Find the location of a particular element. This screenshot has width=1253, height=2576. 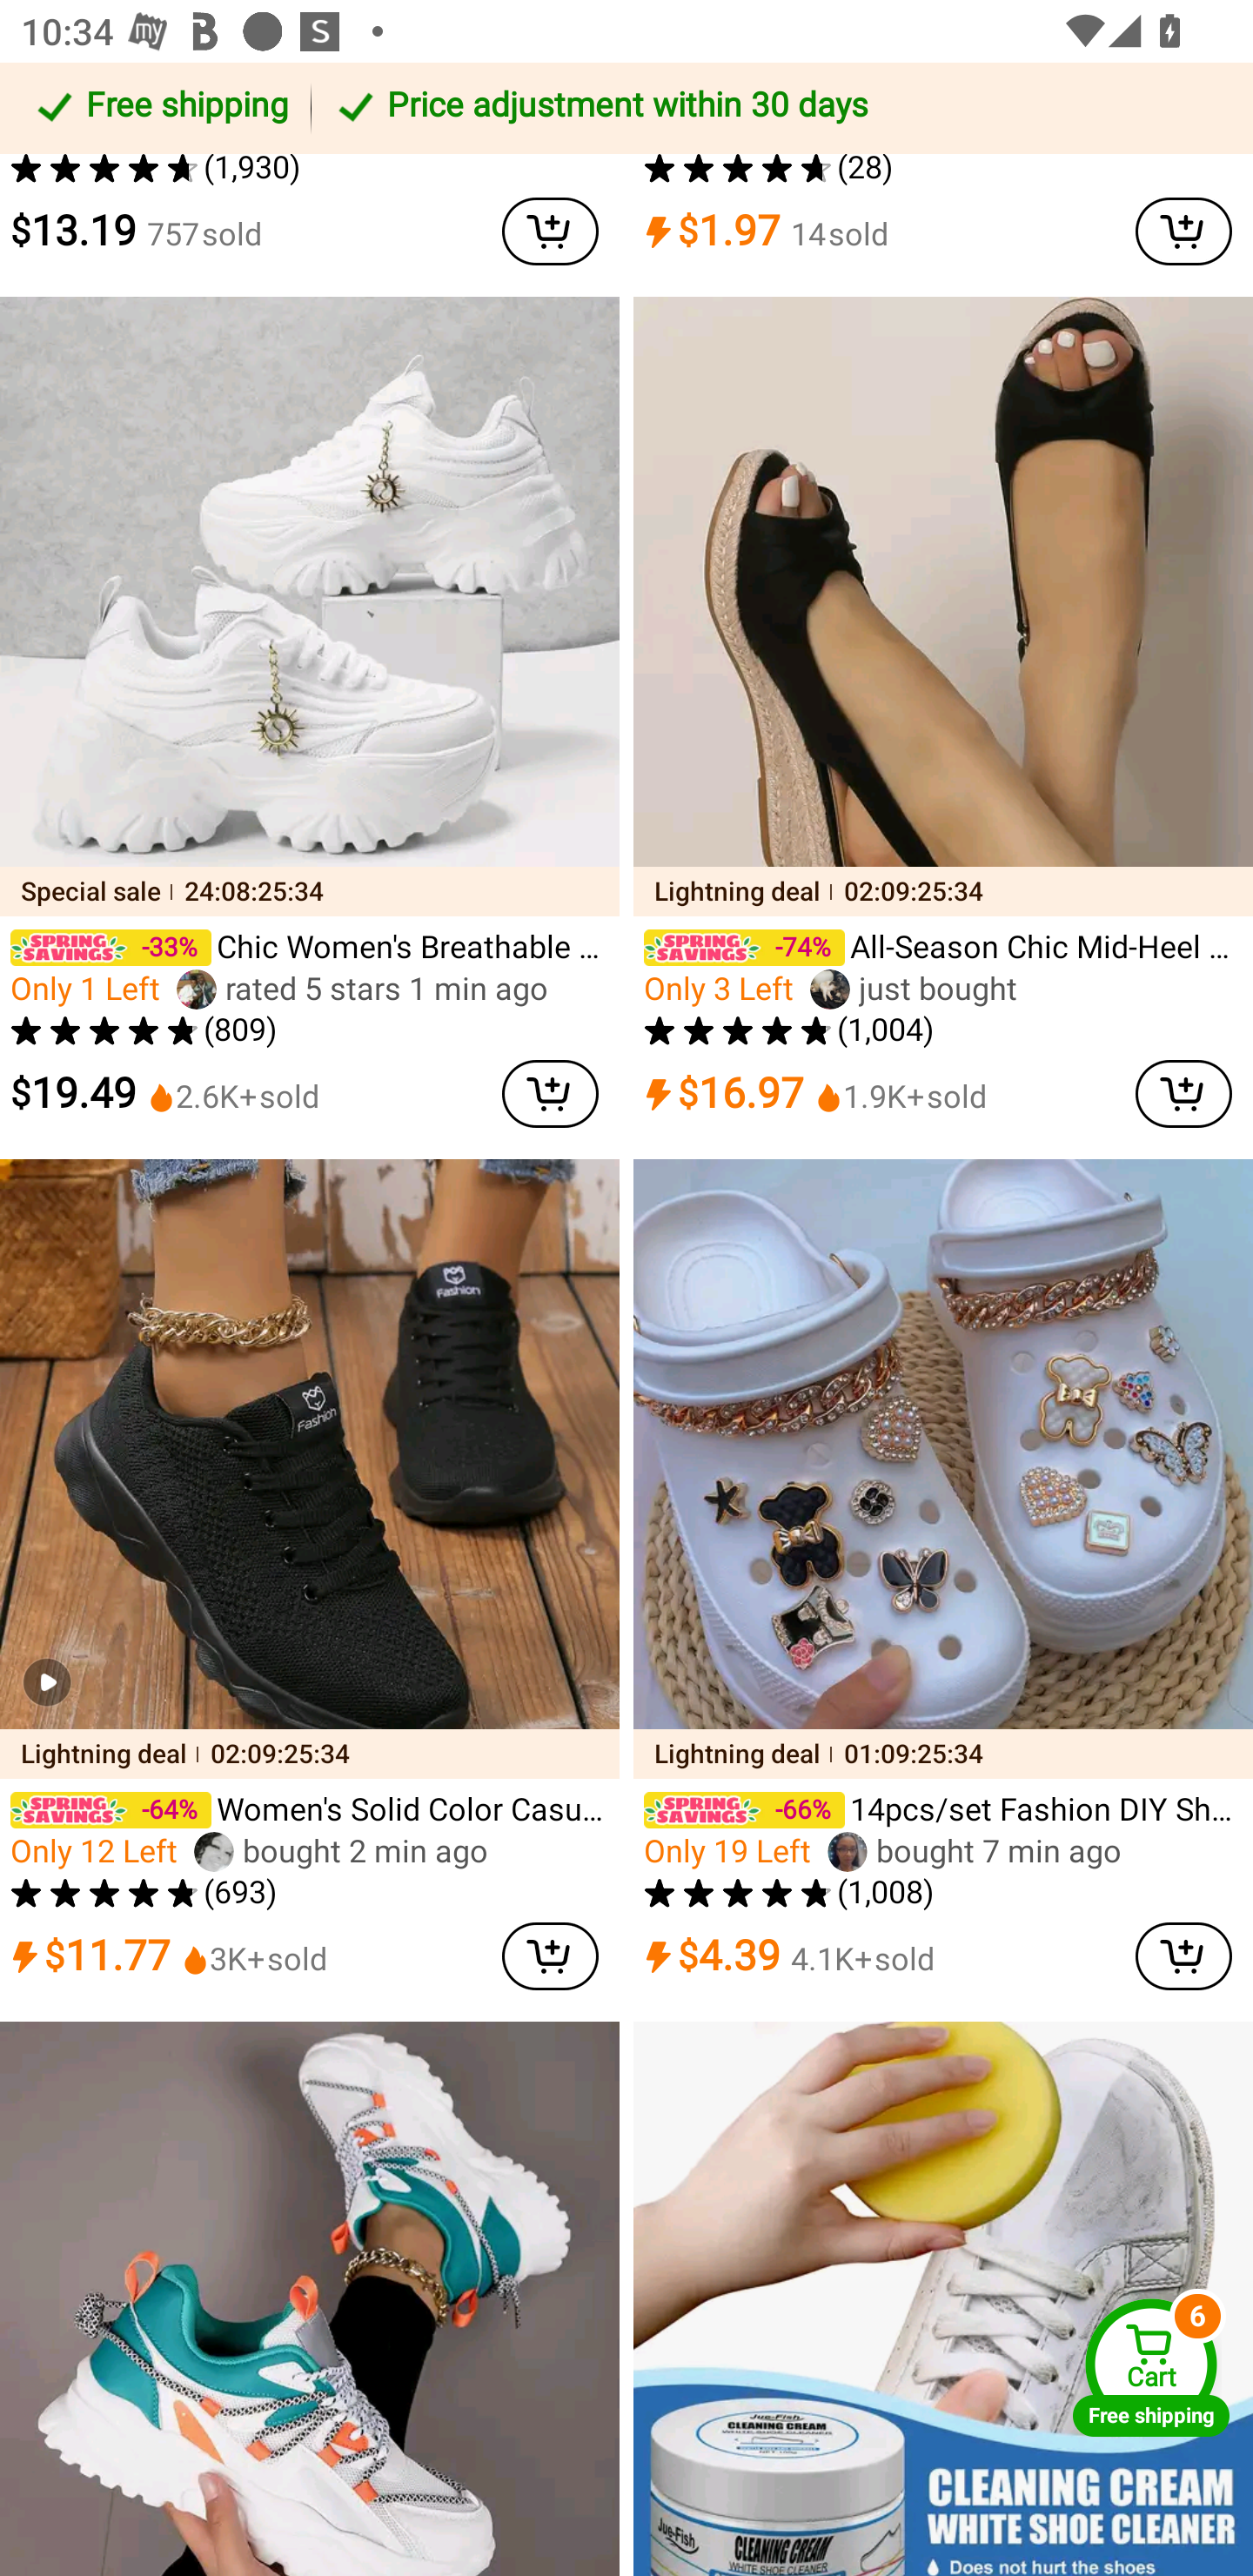

cart delete is located at coordinates (1183, 231).